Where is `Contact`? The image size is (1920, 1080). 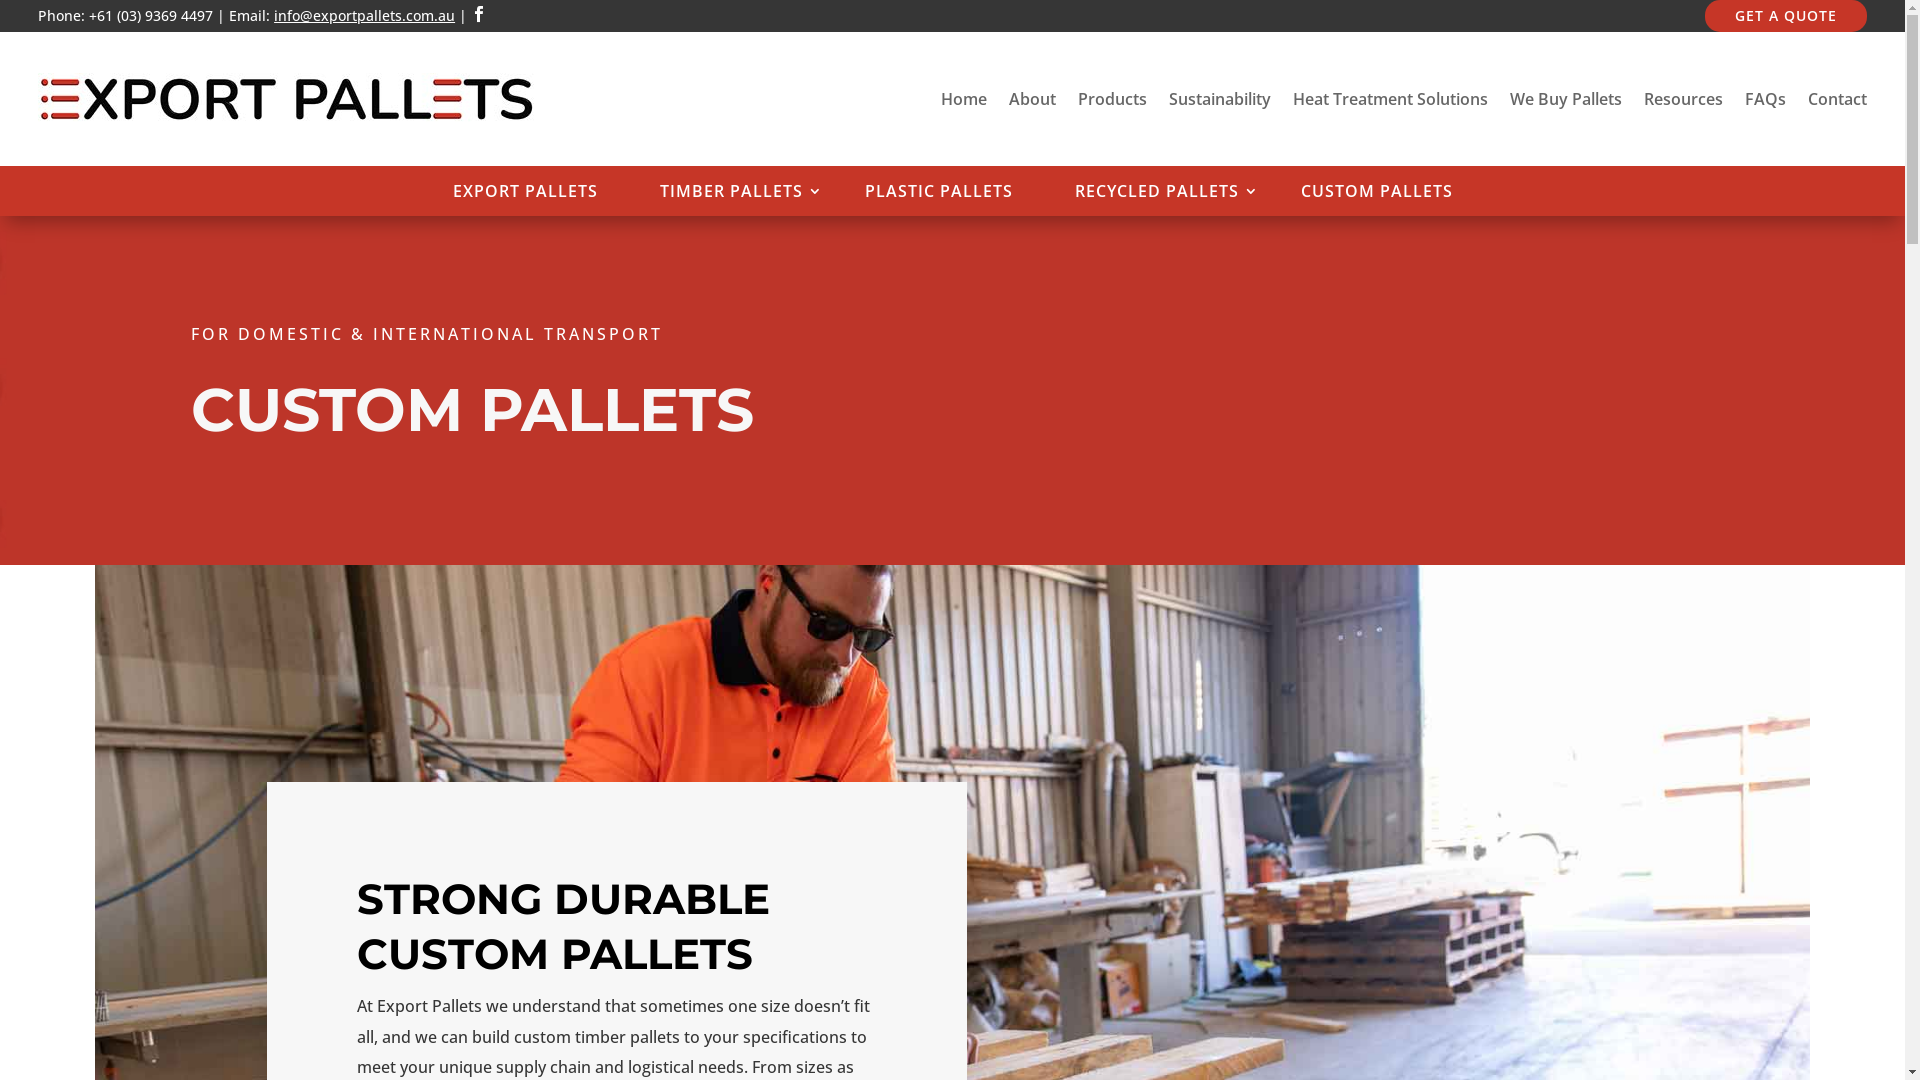
Contact is located at coordinates (1838, 99).